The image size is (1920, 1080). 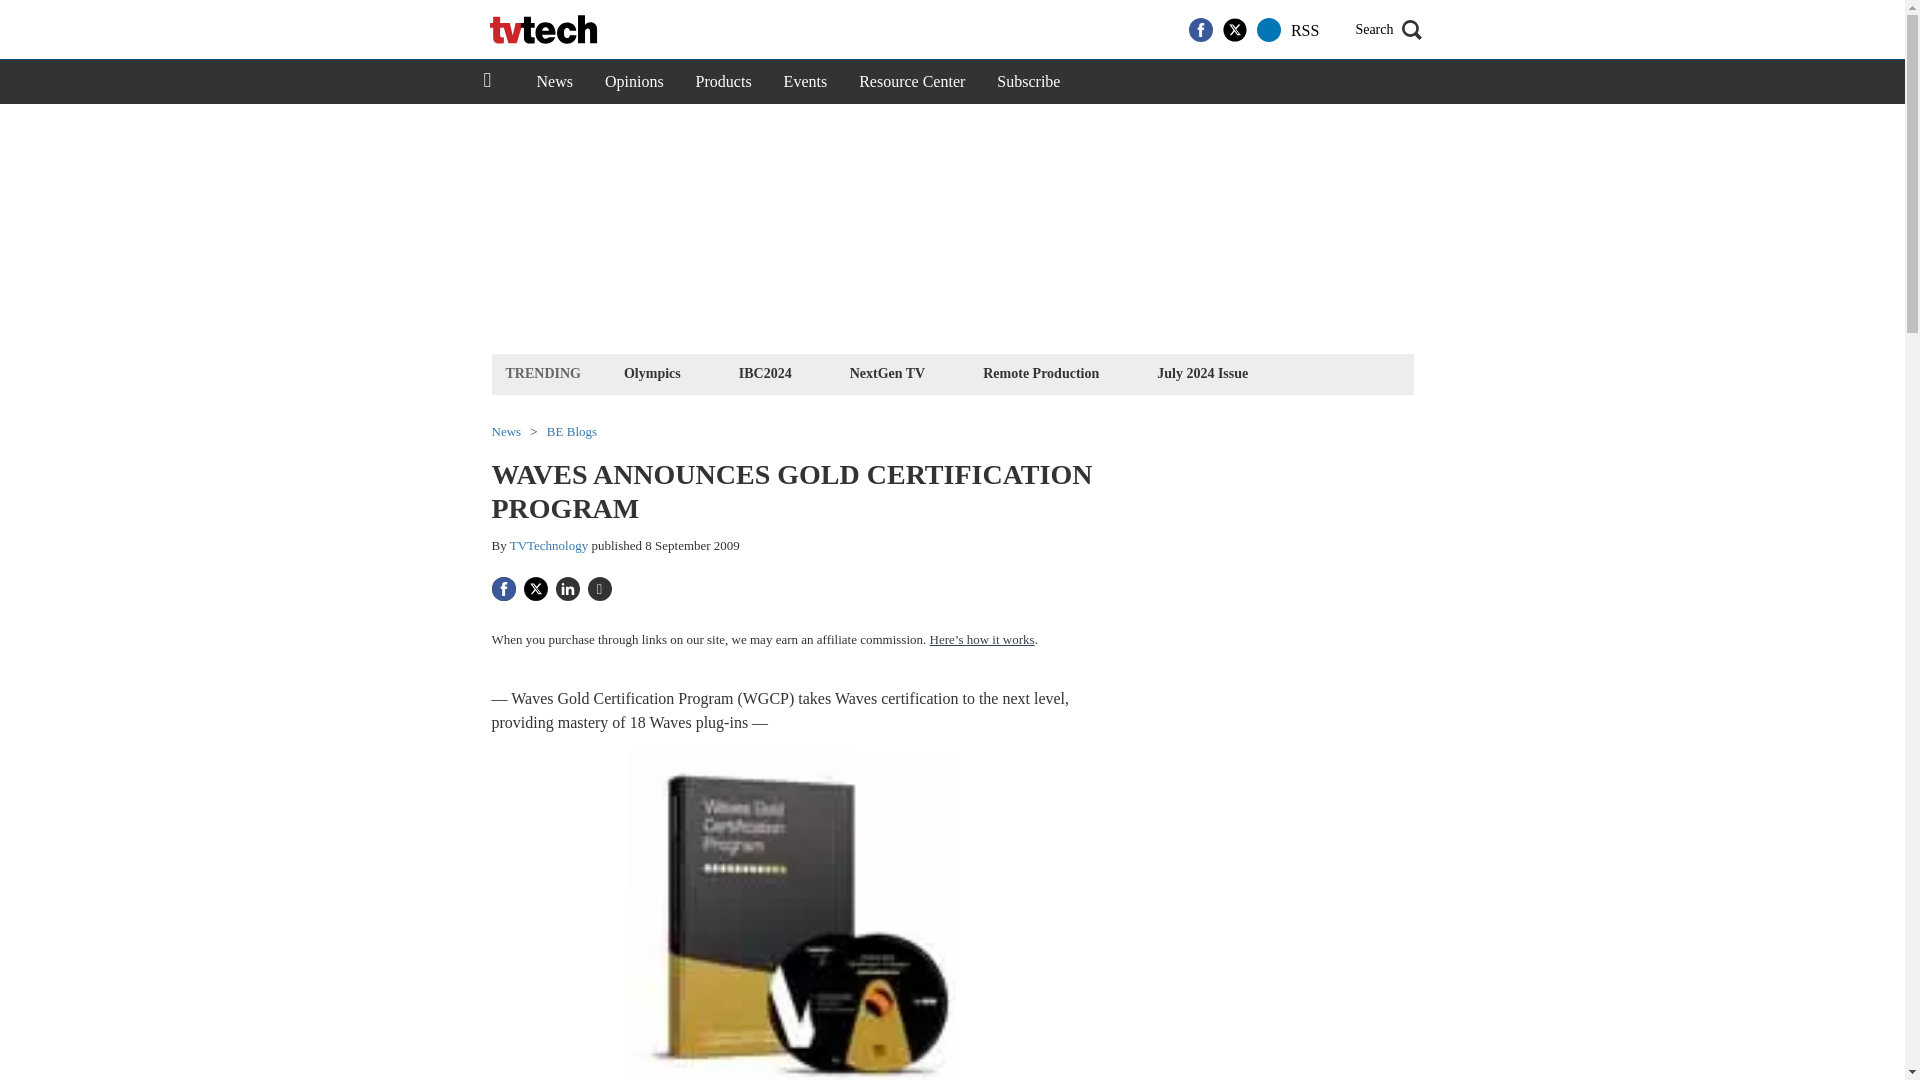 What do you see at coordinates (572, 432) in the screenshot?
I see `BE Blogs` at bounding box center [572, 432].